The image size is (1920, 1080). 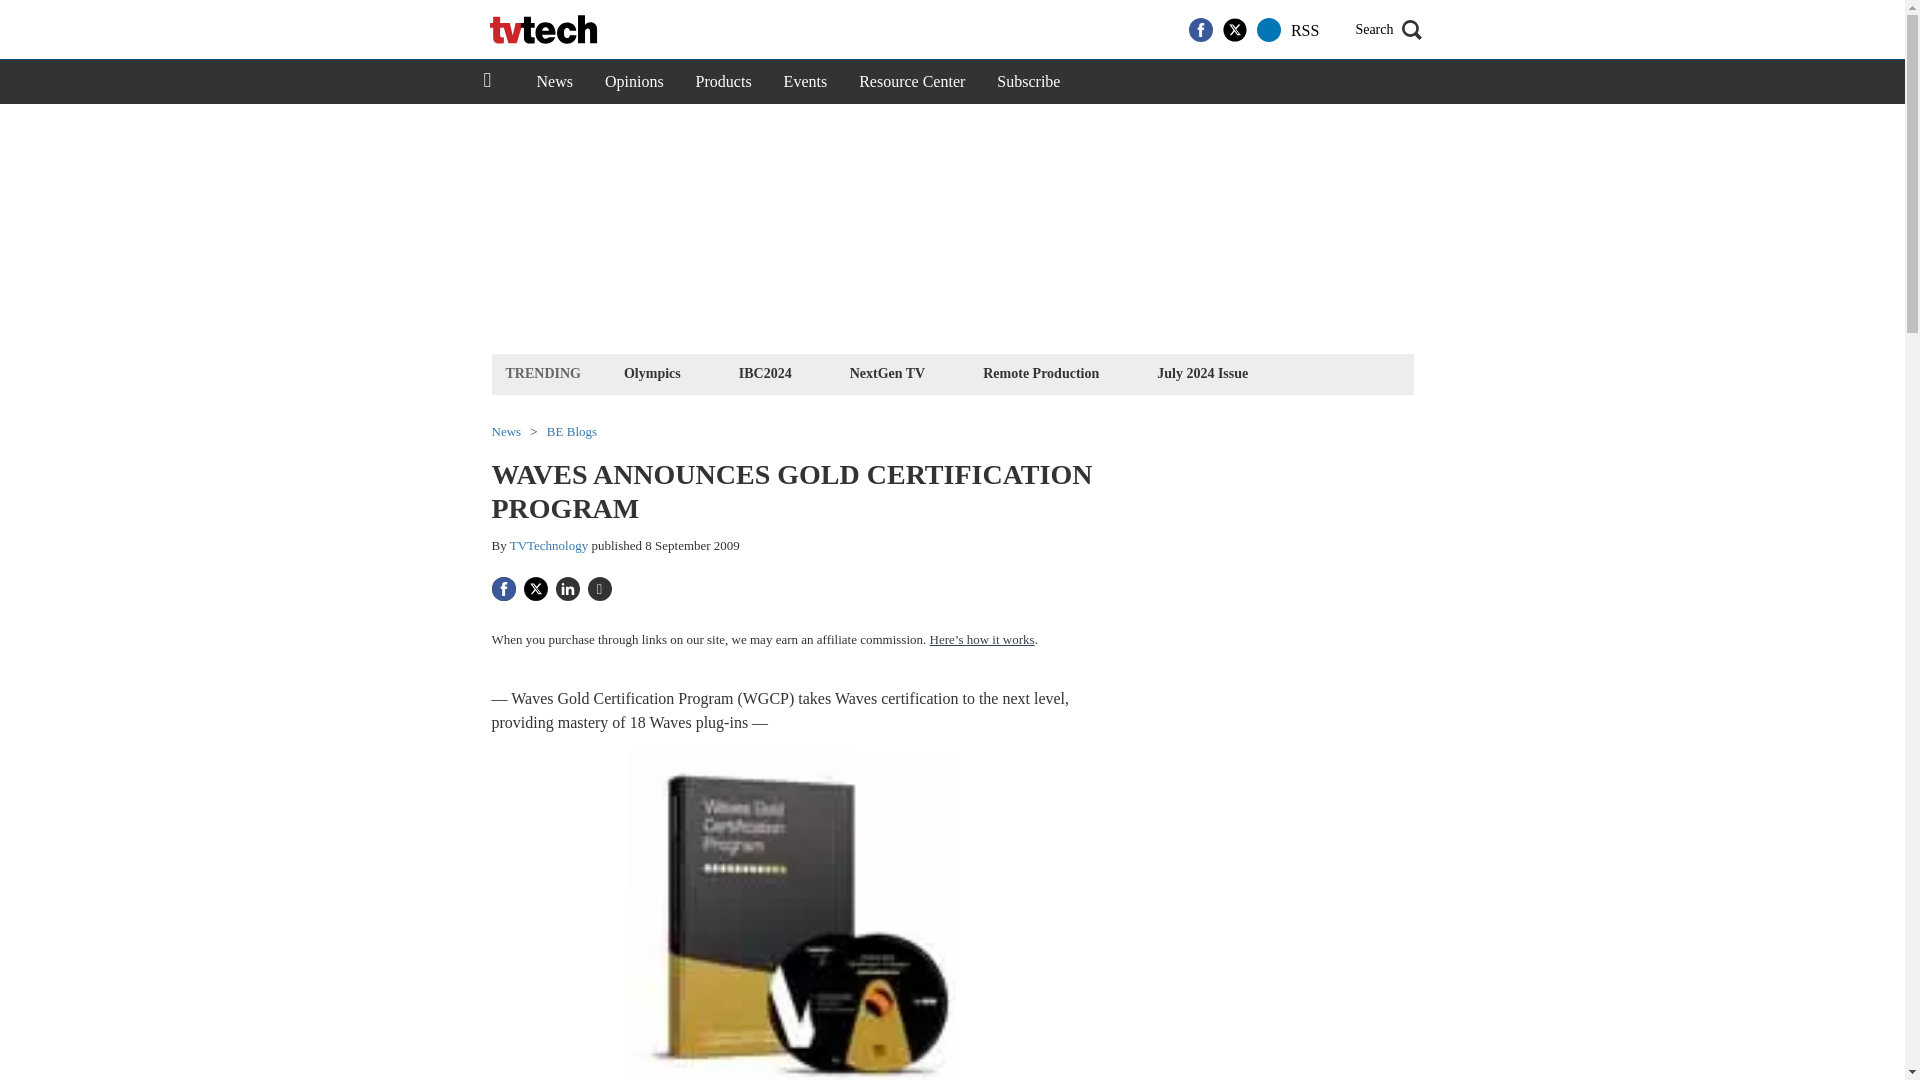 What do you see at coordinates (572, 432) in the screenshot?
I see `BE Blogs` at bounding box center [572, 432].